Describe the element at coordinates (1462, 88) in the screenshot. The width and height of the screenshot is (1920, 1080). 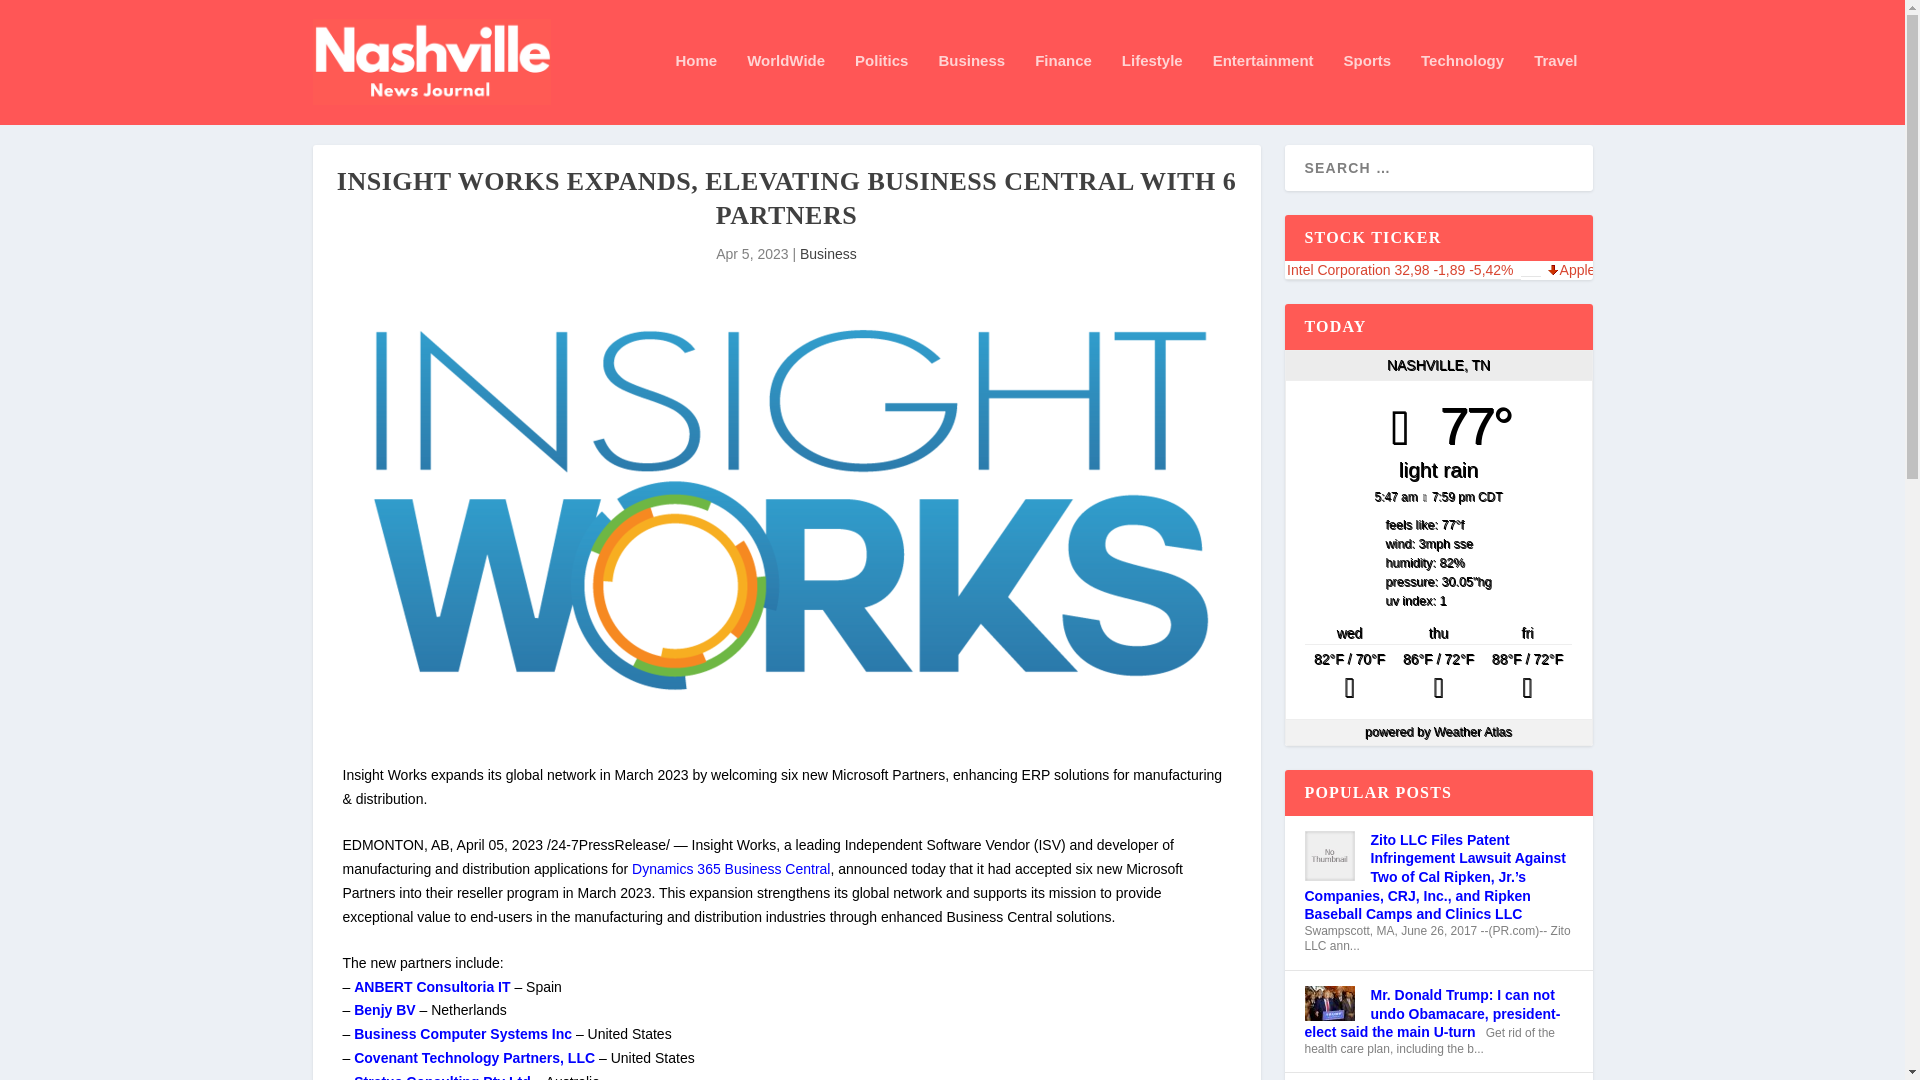
I see `Technology` at that location.